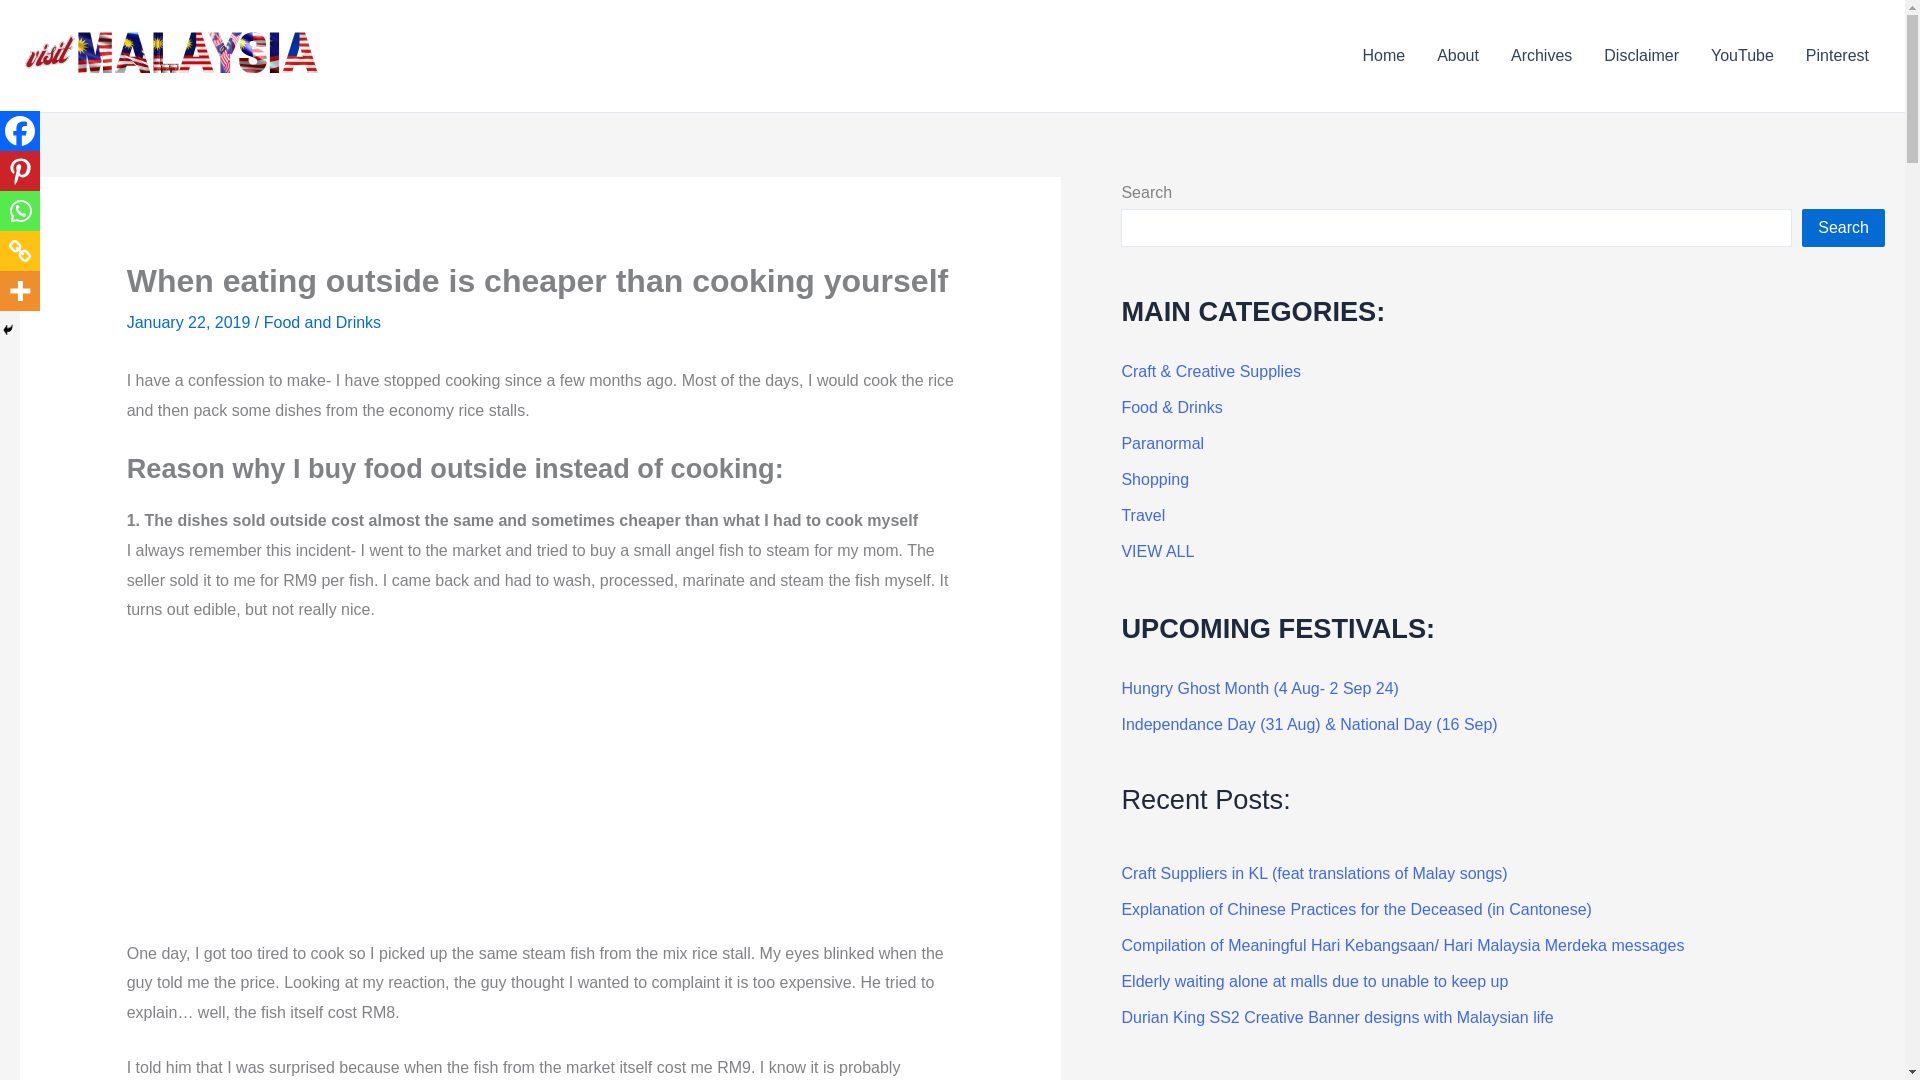 This screenshot has width=1920, height=1080. I want to click on Archives, so click(1541, 56).